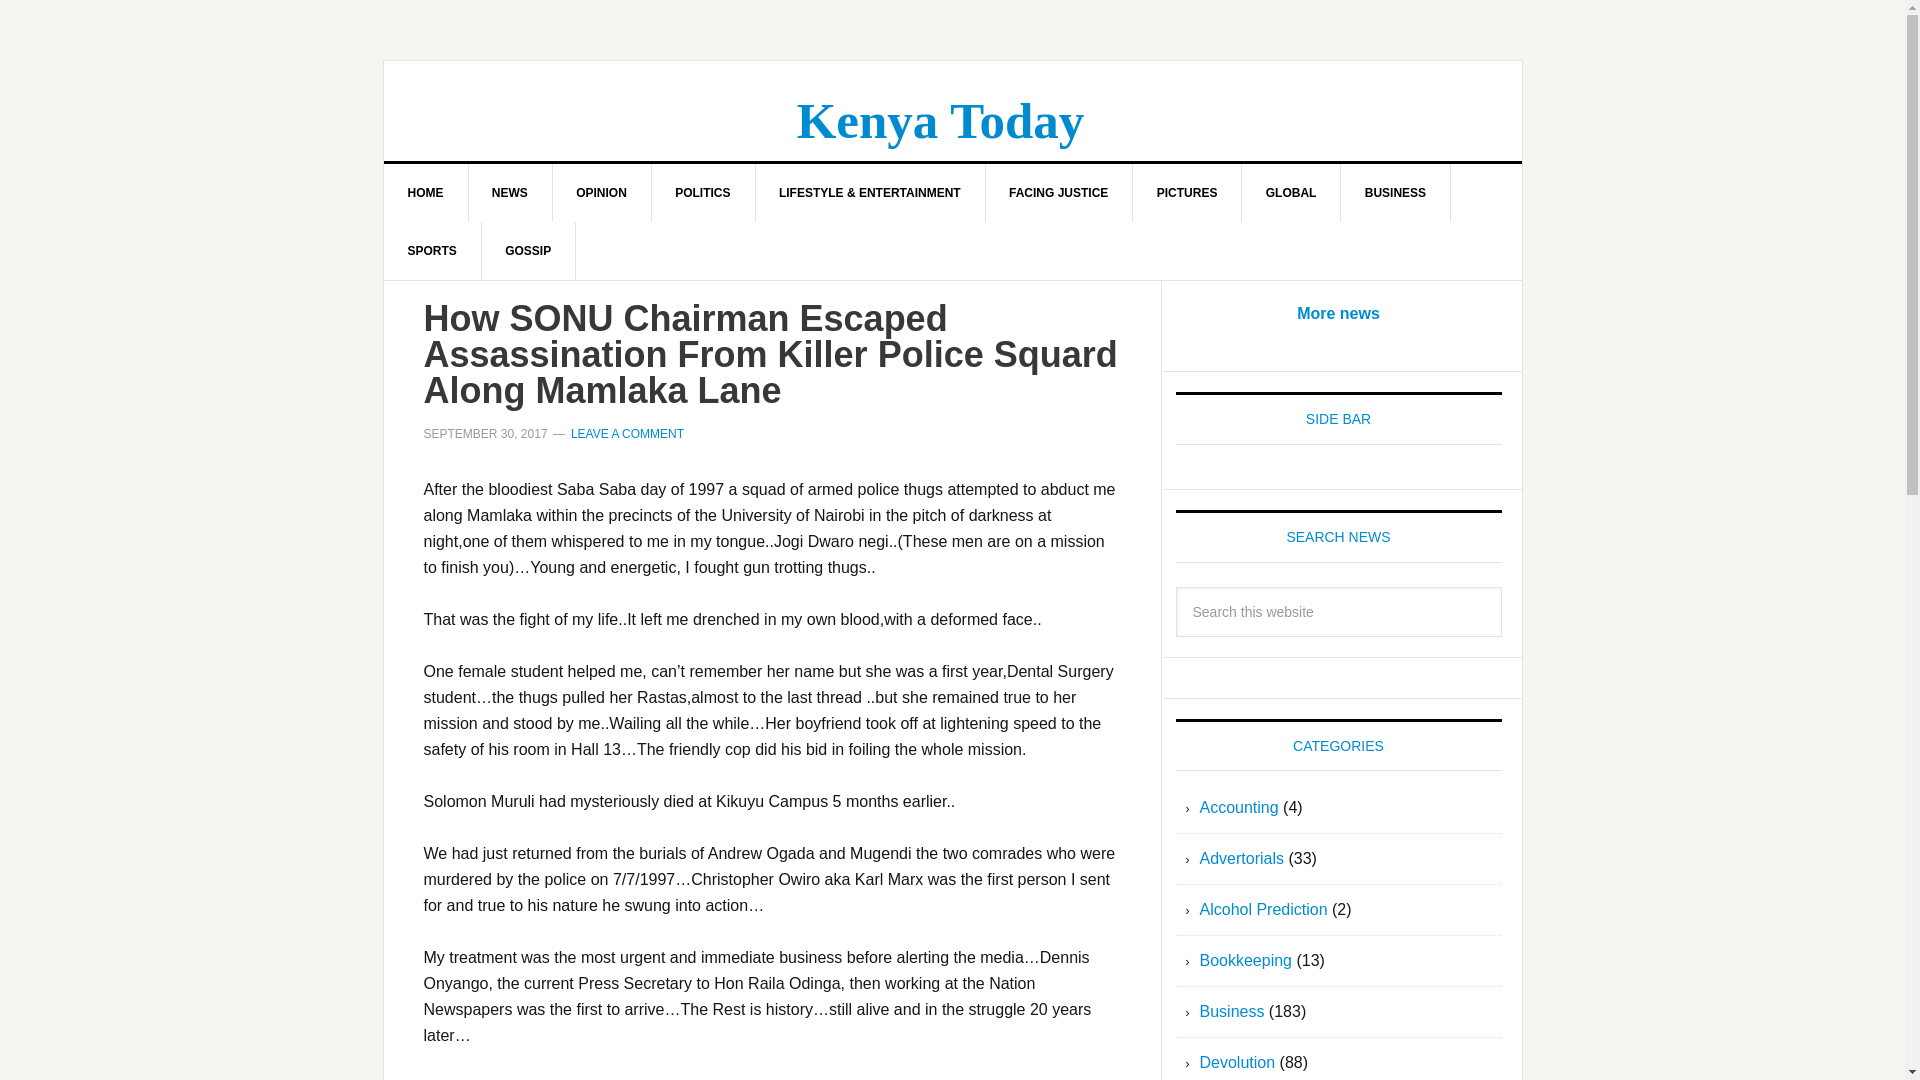 The width and height of the screenshot is (1920, 1080). Describe the element at coordinates (1239, 808) in the screenshot. I see `Accounting` at that location.